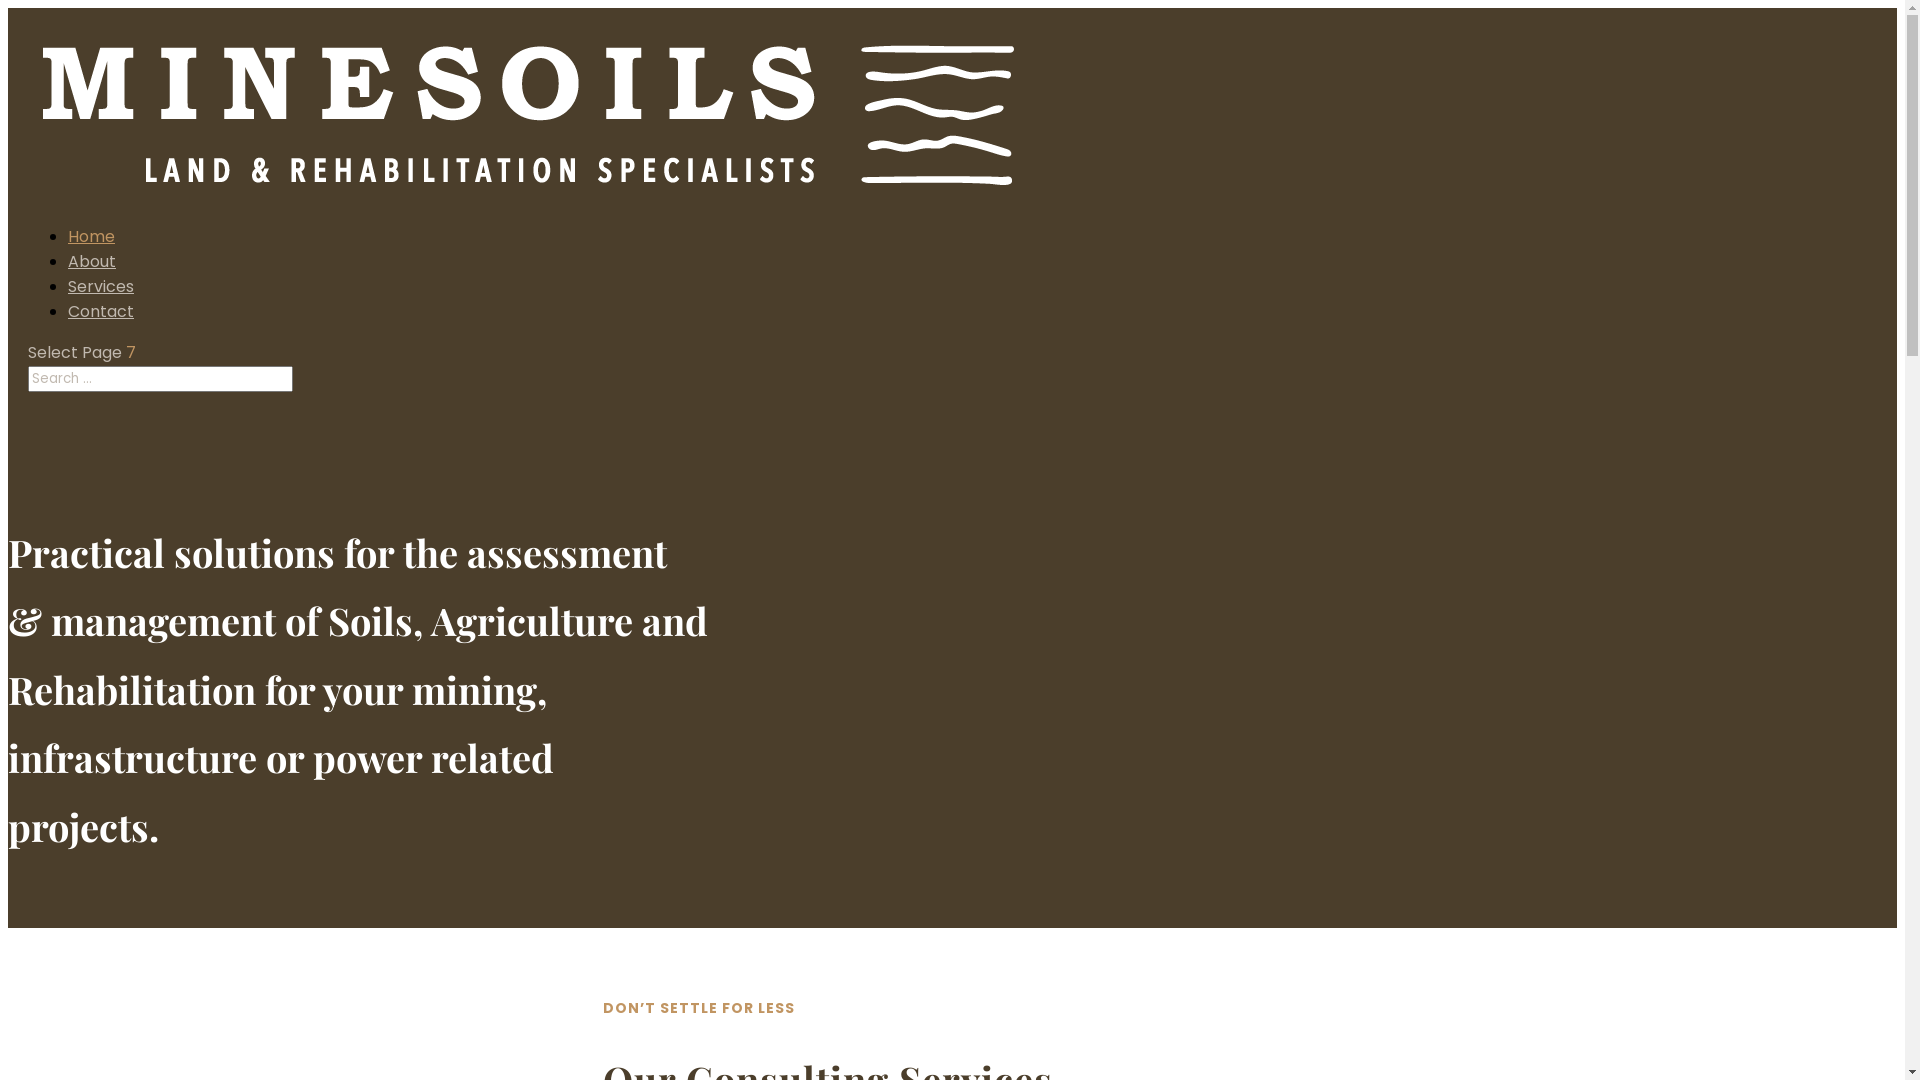  Describe the element at coordinates (101, 312) in the screenshot. I see `Contact` at that location.